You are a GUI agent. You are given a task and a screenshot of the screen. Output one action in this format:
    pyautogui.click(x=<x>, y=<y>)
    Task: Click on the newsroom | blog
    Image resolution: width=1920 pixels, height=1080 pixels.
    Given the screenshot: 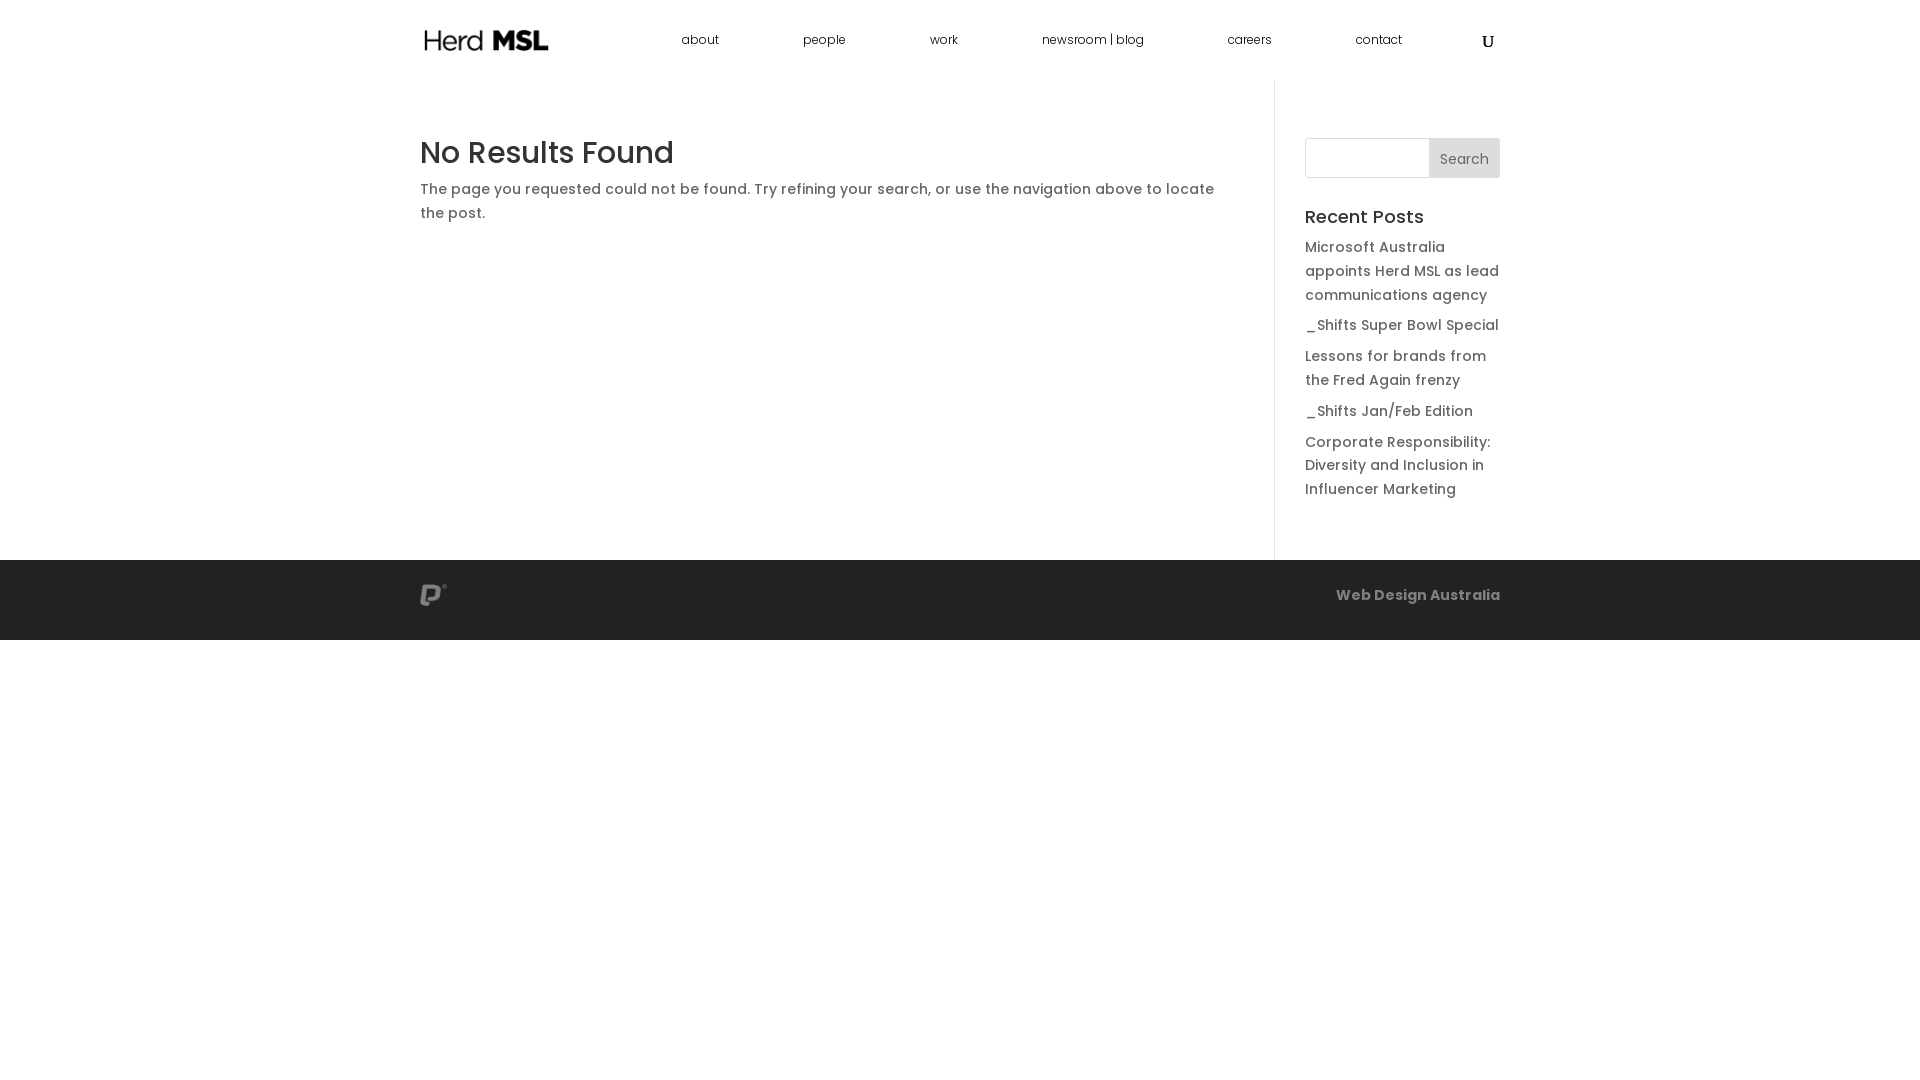 What is the action you would take?
    pyautogui.click(x=1093, y=56)
    